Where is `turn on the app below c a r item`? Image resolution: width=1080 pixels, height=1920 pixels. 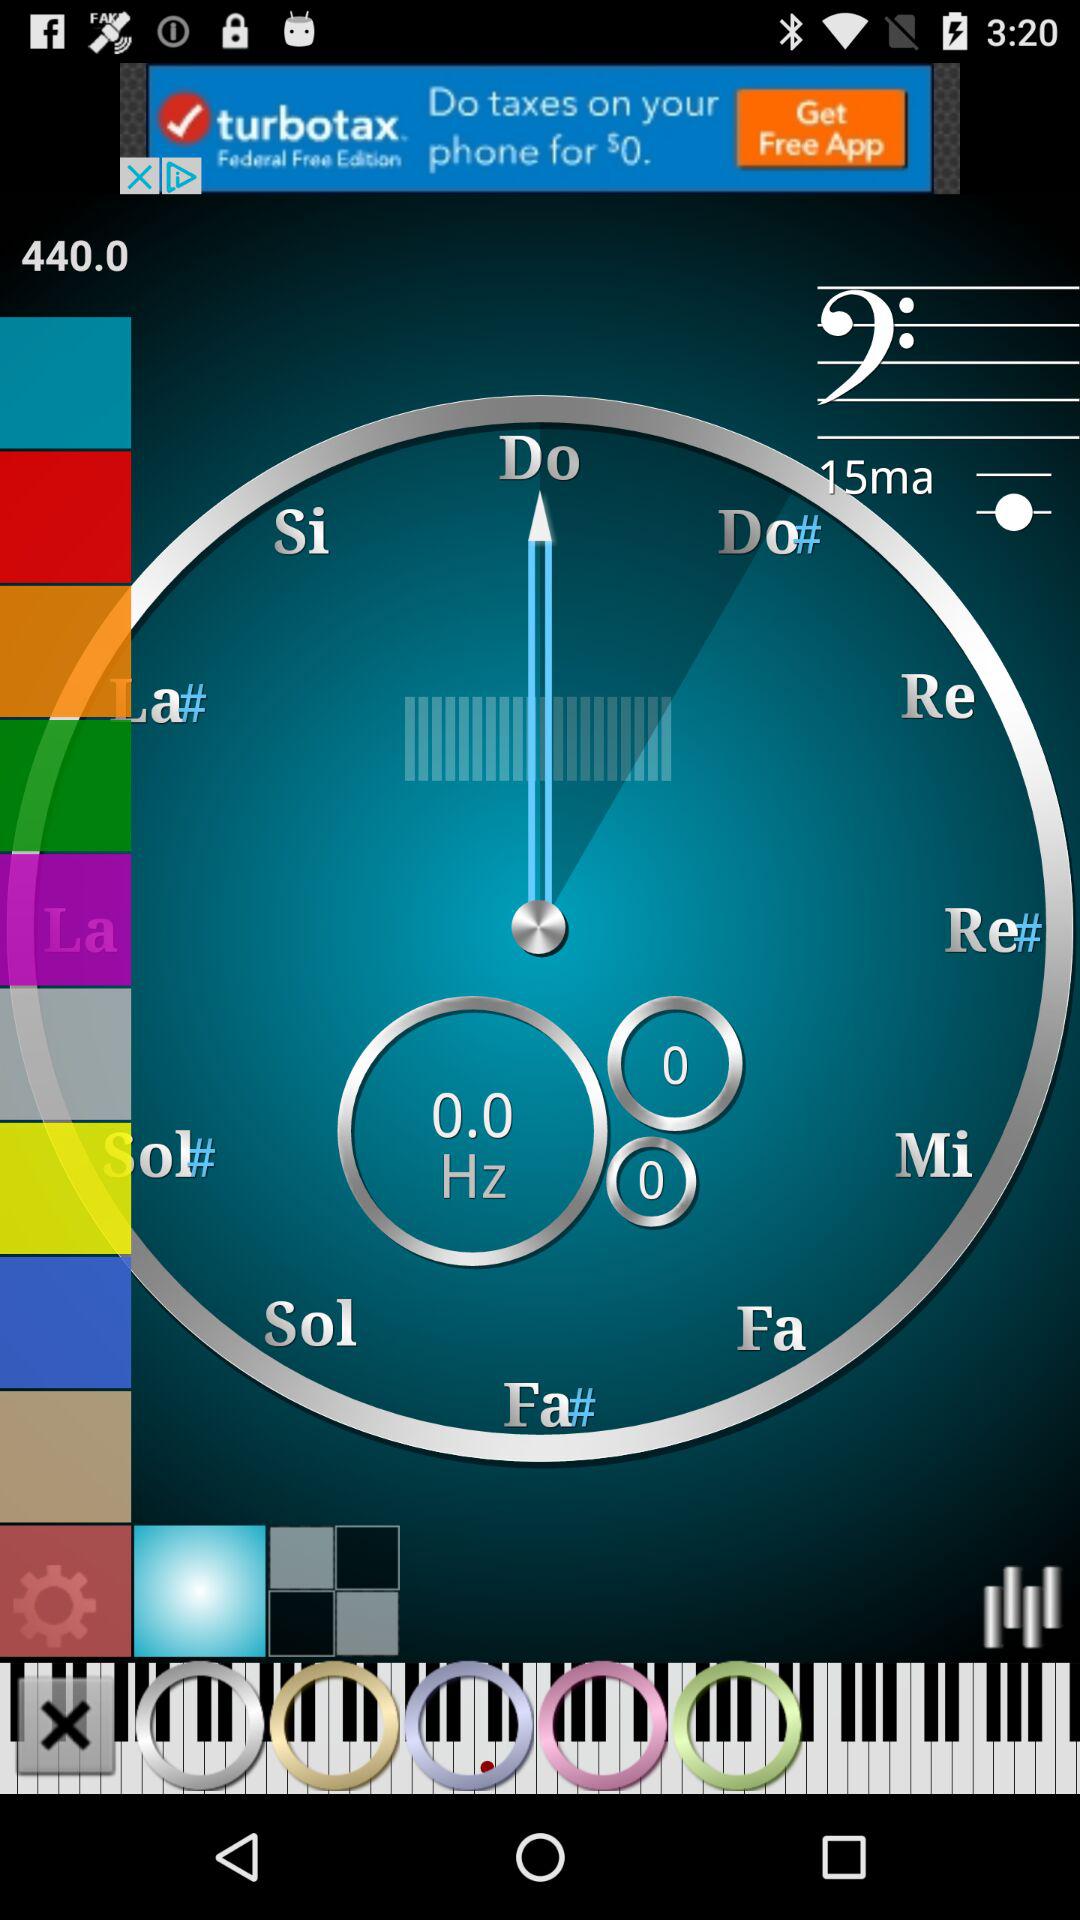
turn on the app below c a r item is located at coordinates (540, 738).